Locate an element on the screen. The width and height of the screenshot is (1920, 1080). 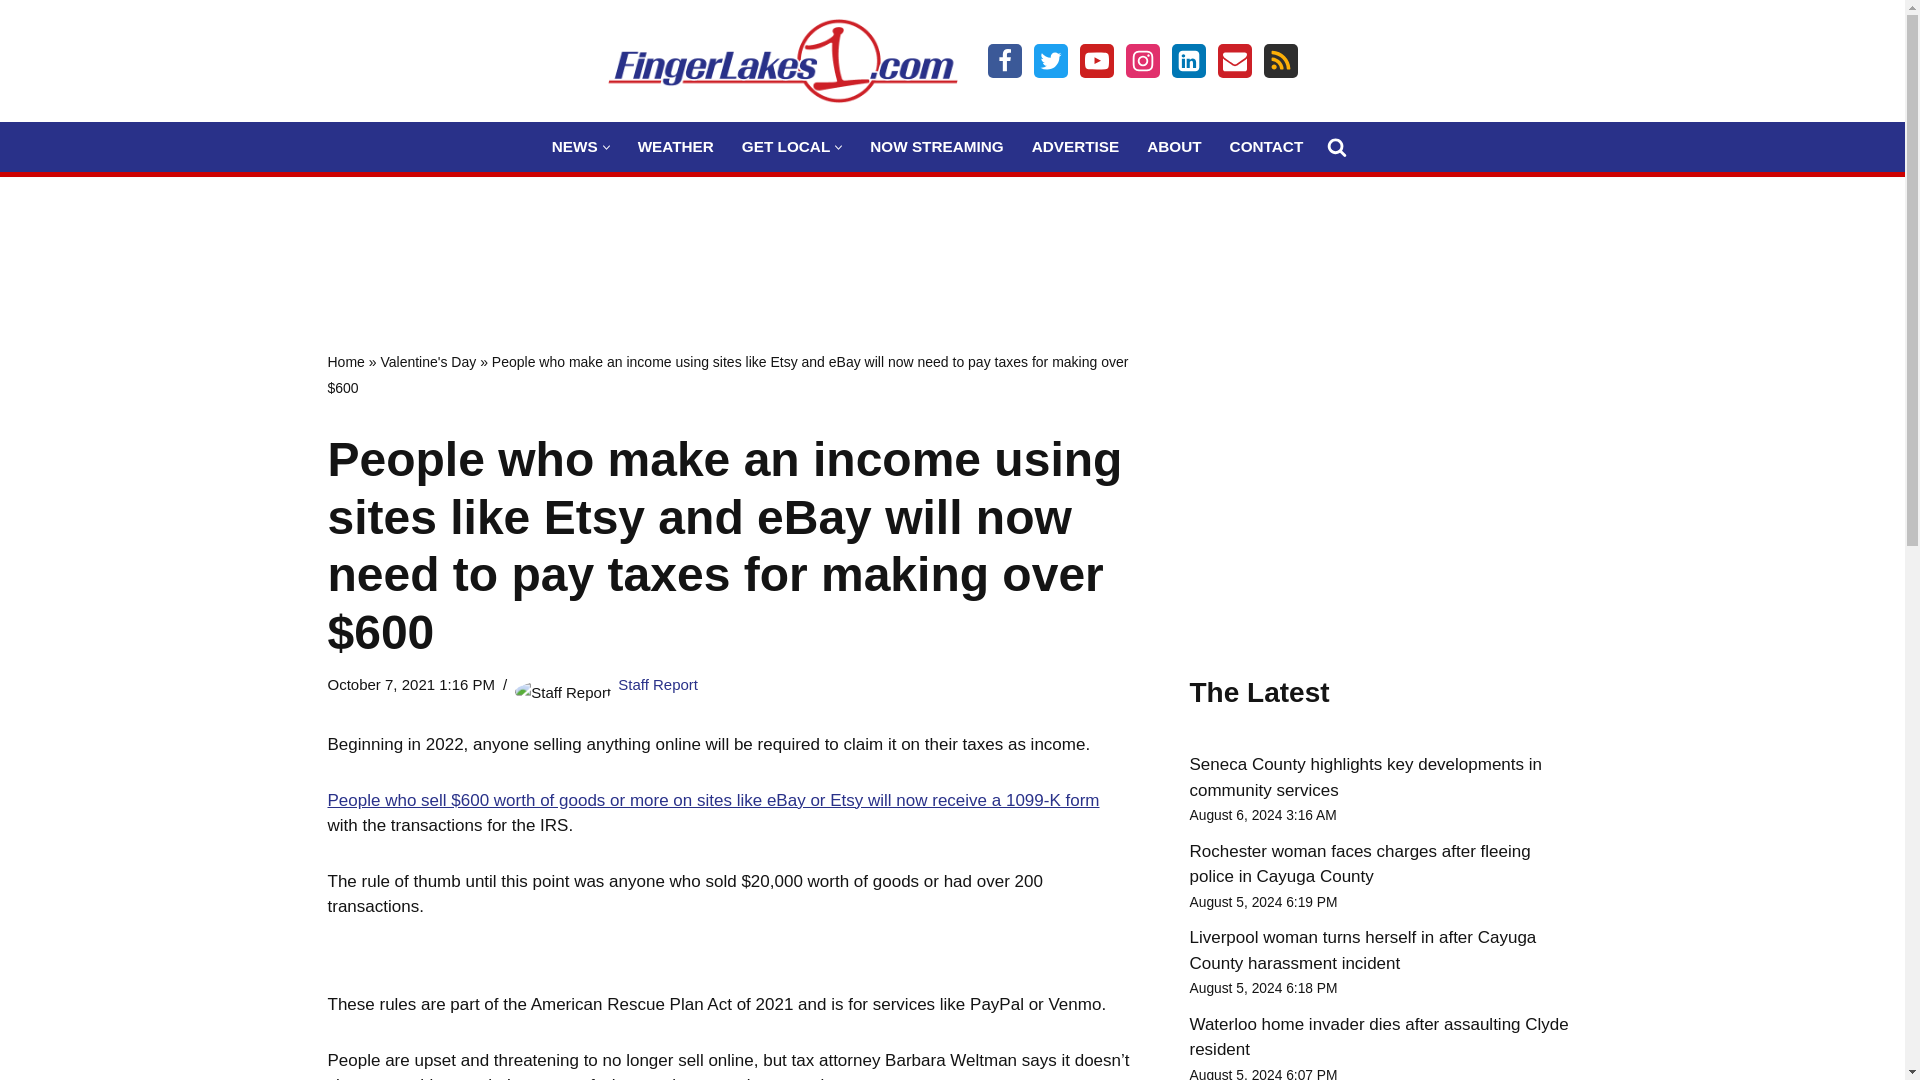
Facebook is located at coordinates (1004, 60).